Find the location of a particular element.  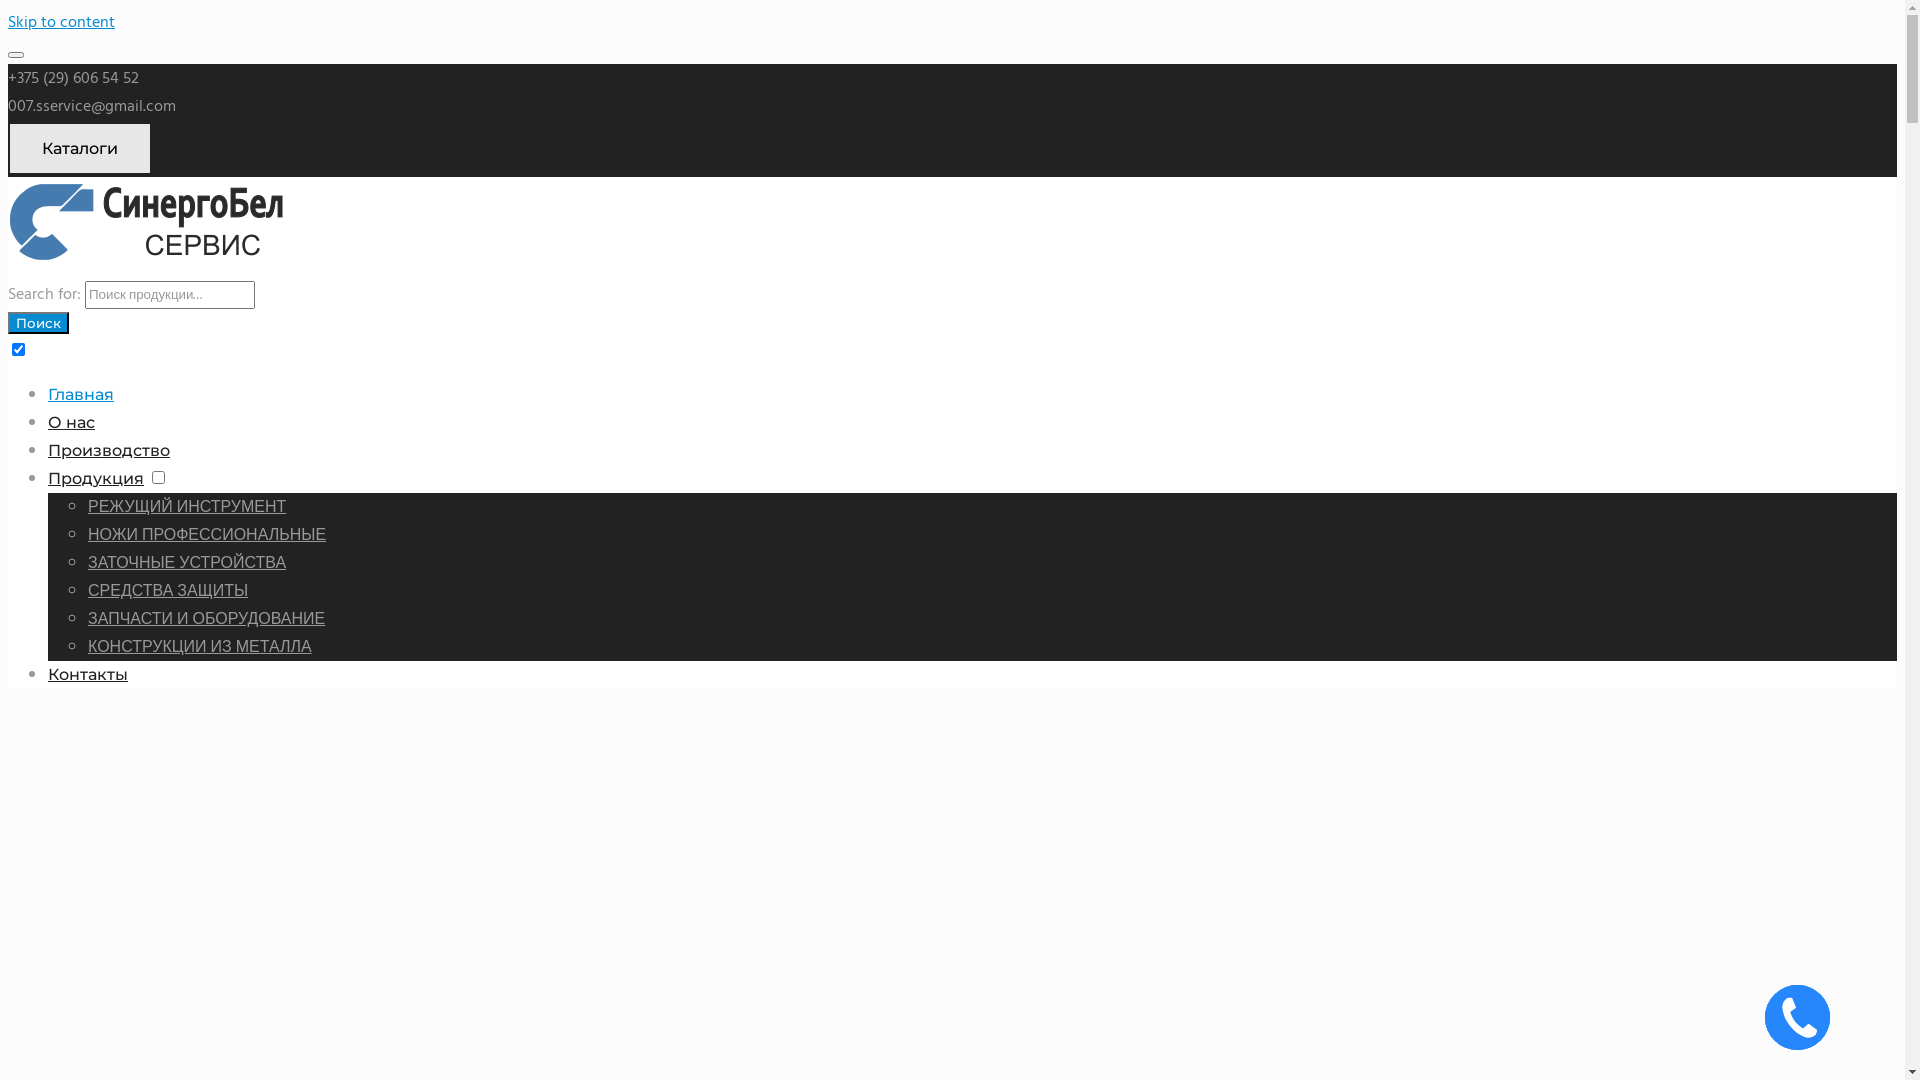

Skip to content is located at coordinates (62, 22).